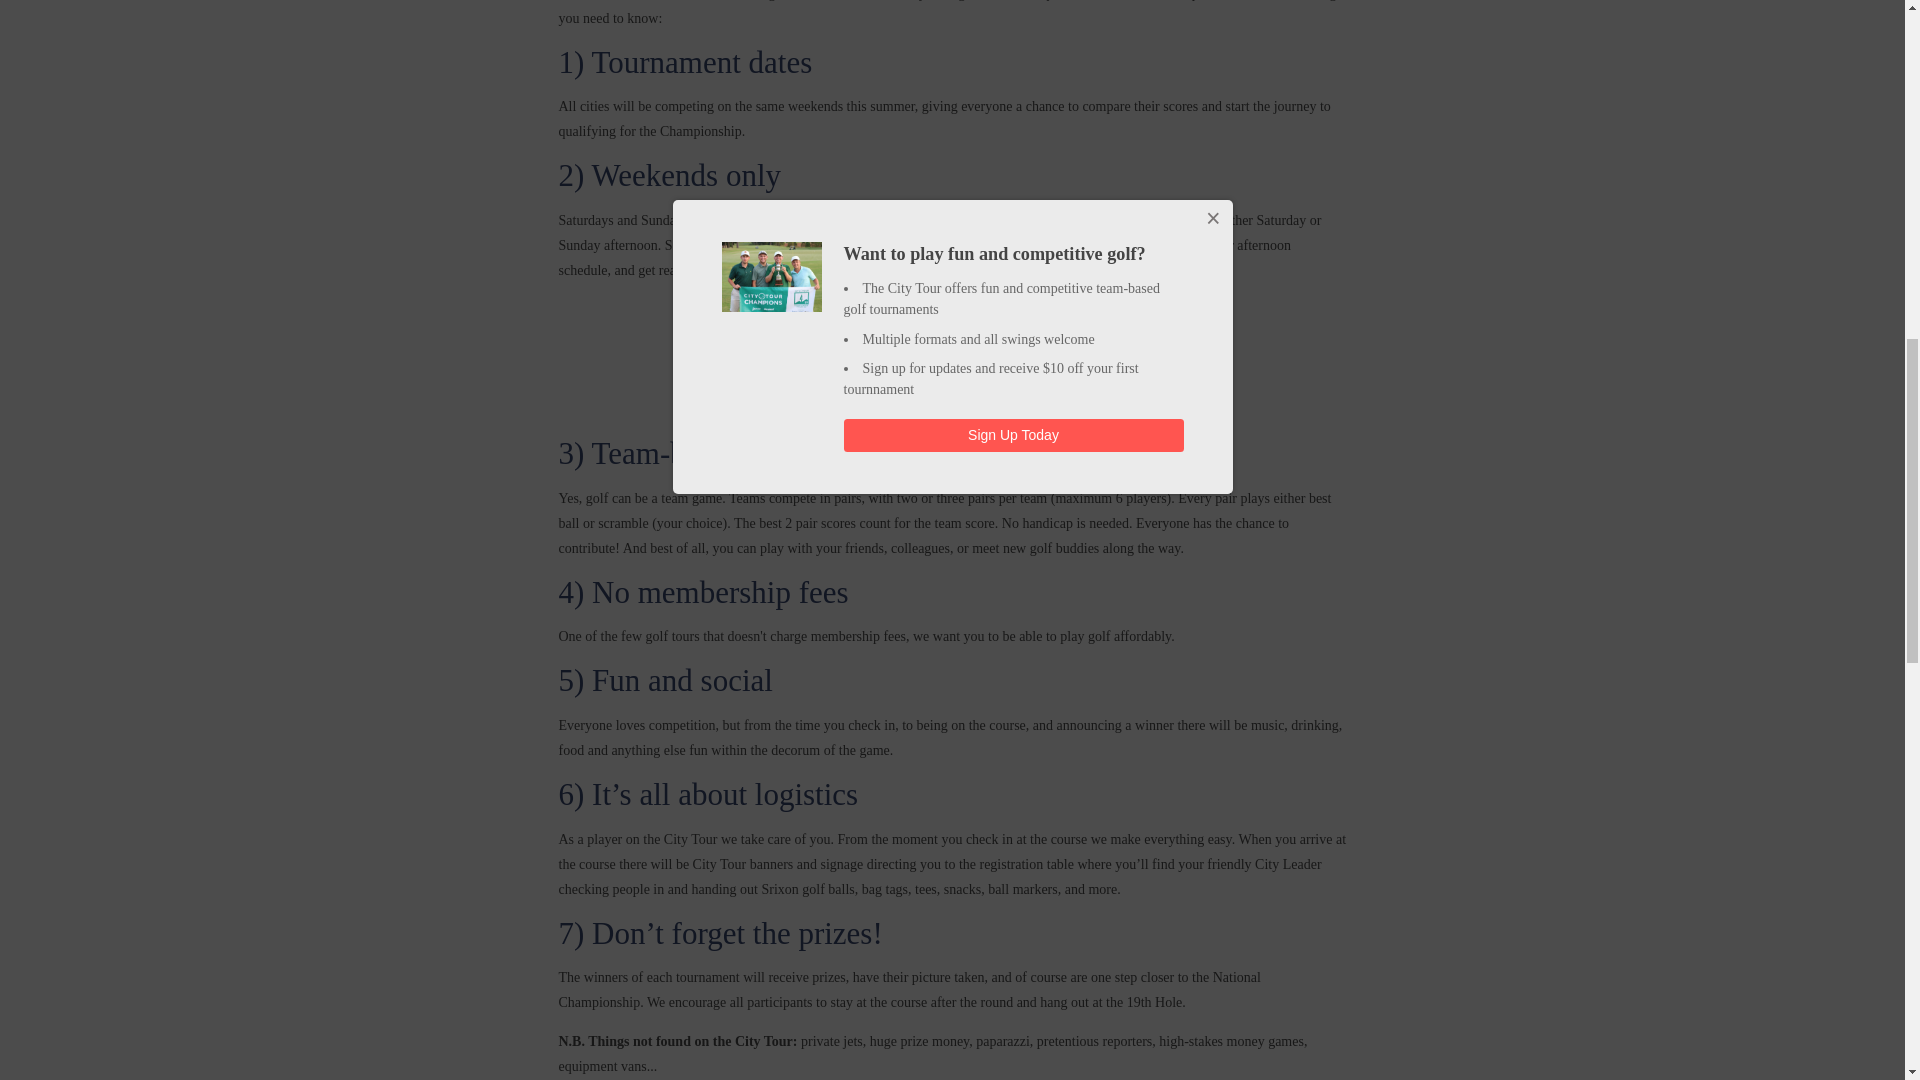  What do you see at coordinates (951, 309) in the screenshot?
I see `View Schedule Here` at bounding box center [951, 309].